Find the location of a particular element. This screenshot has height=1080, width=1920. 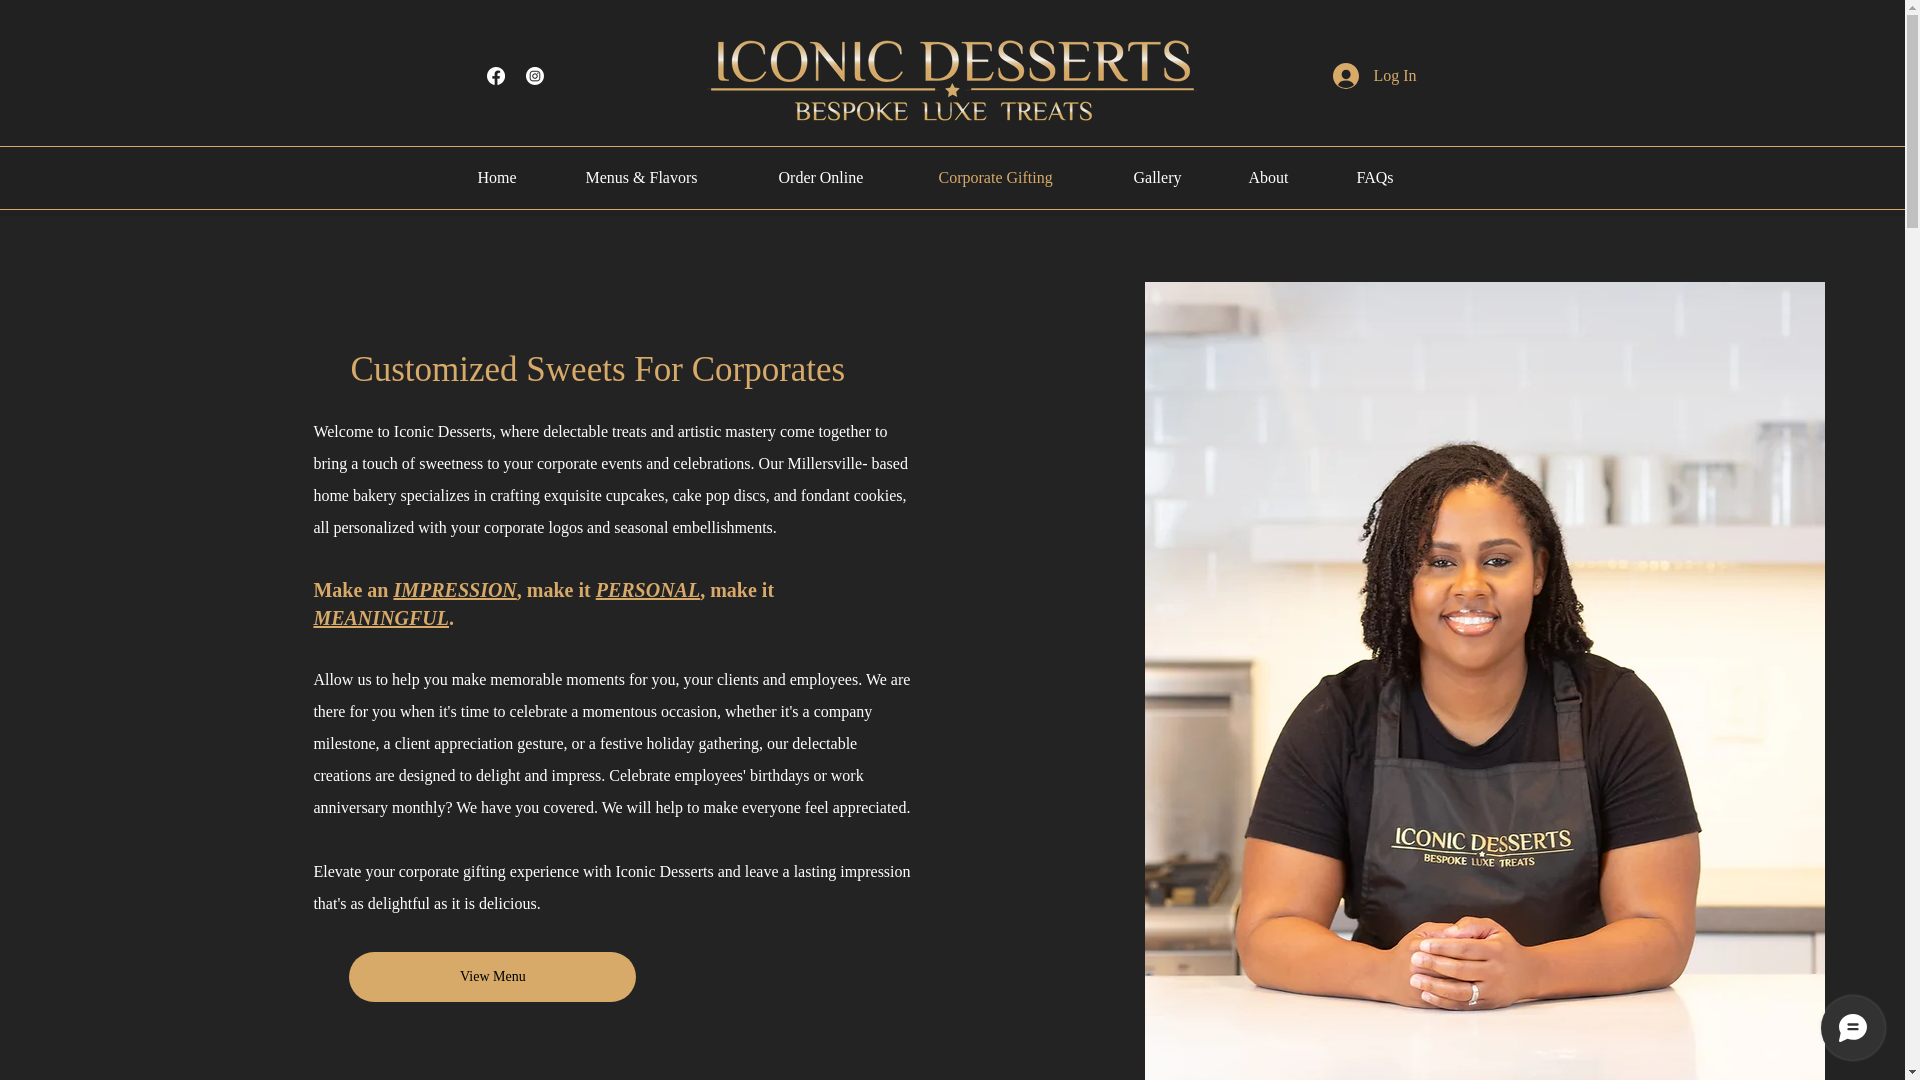

About is located at coordinates (1288, 178).